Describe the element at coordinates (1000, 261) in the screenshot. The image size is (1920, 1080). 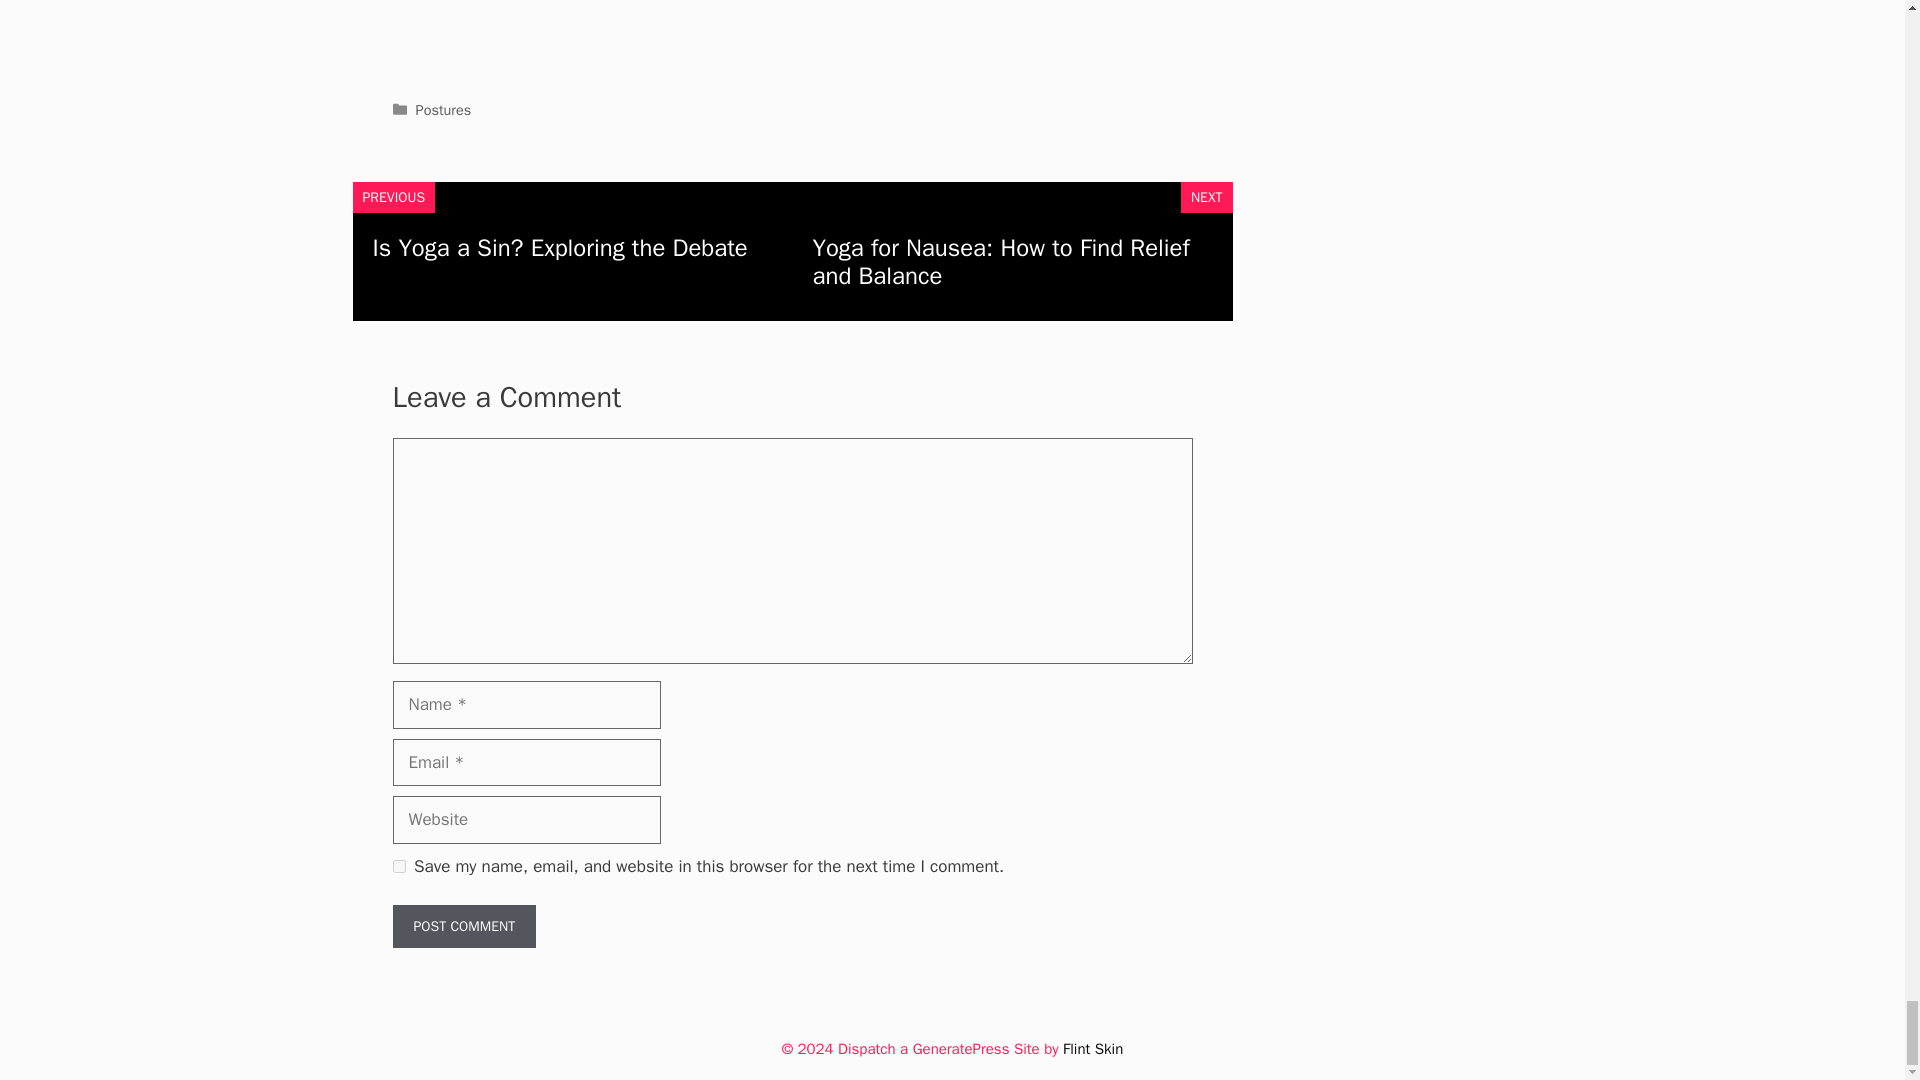
I see `Yoga for Nausea: How to Find Relief and Balance` at that location.